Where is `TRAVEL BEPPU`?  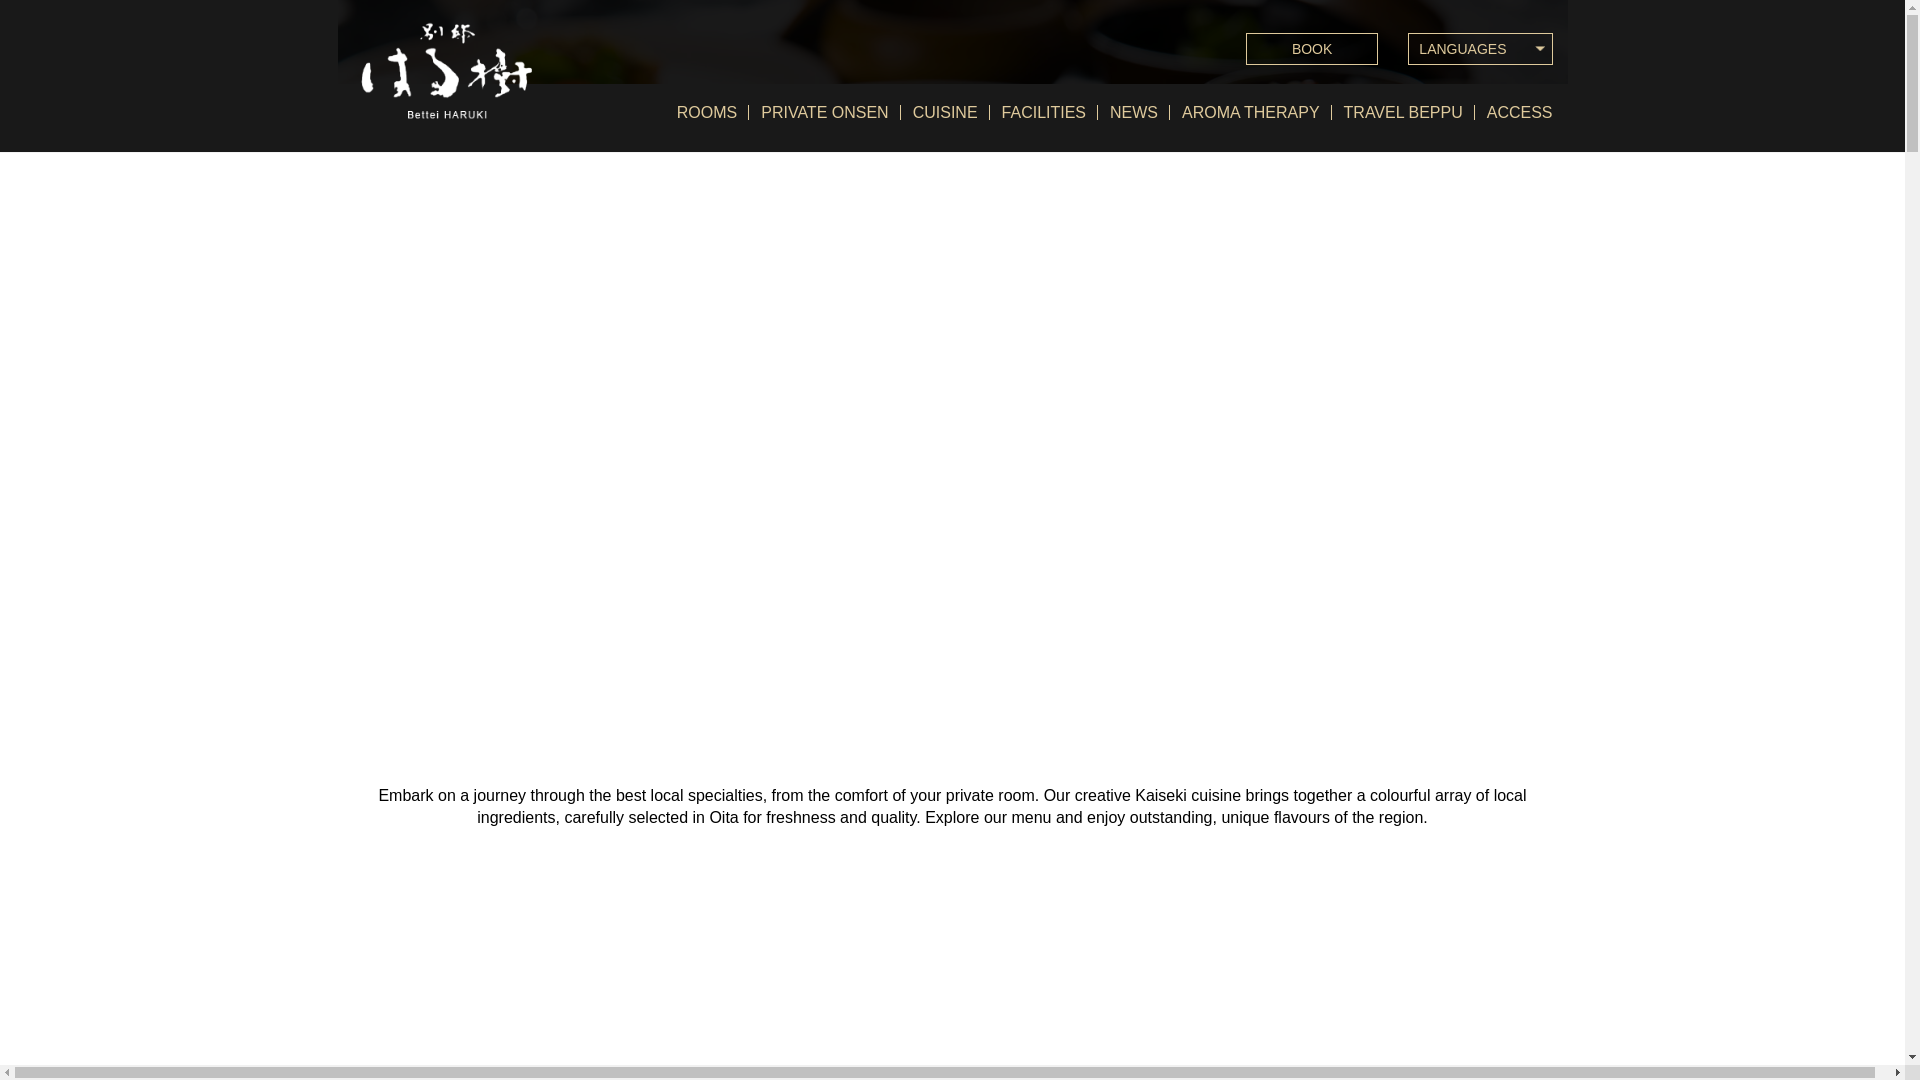 TRAVEL BEPPU is located at coordinates (1403, 111).